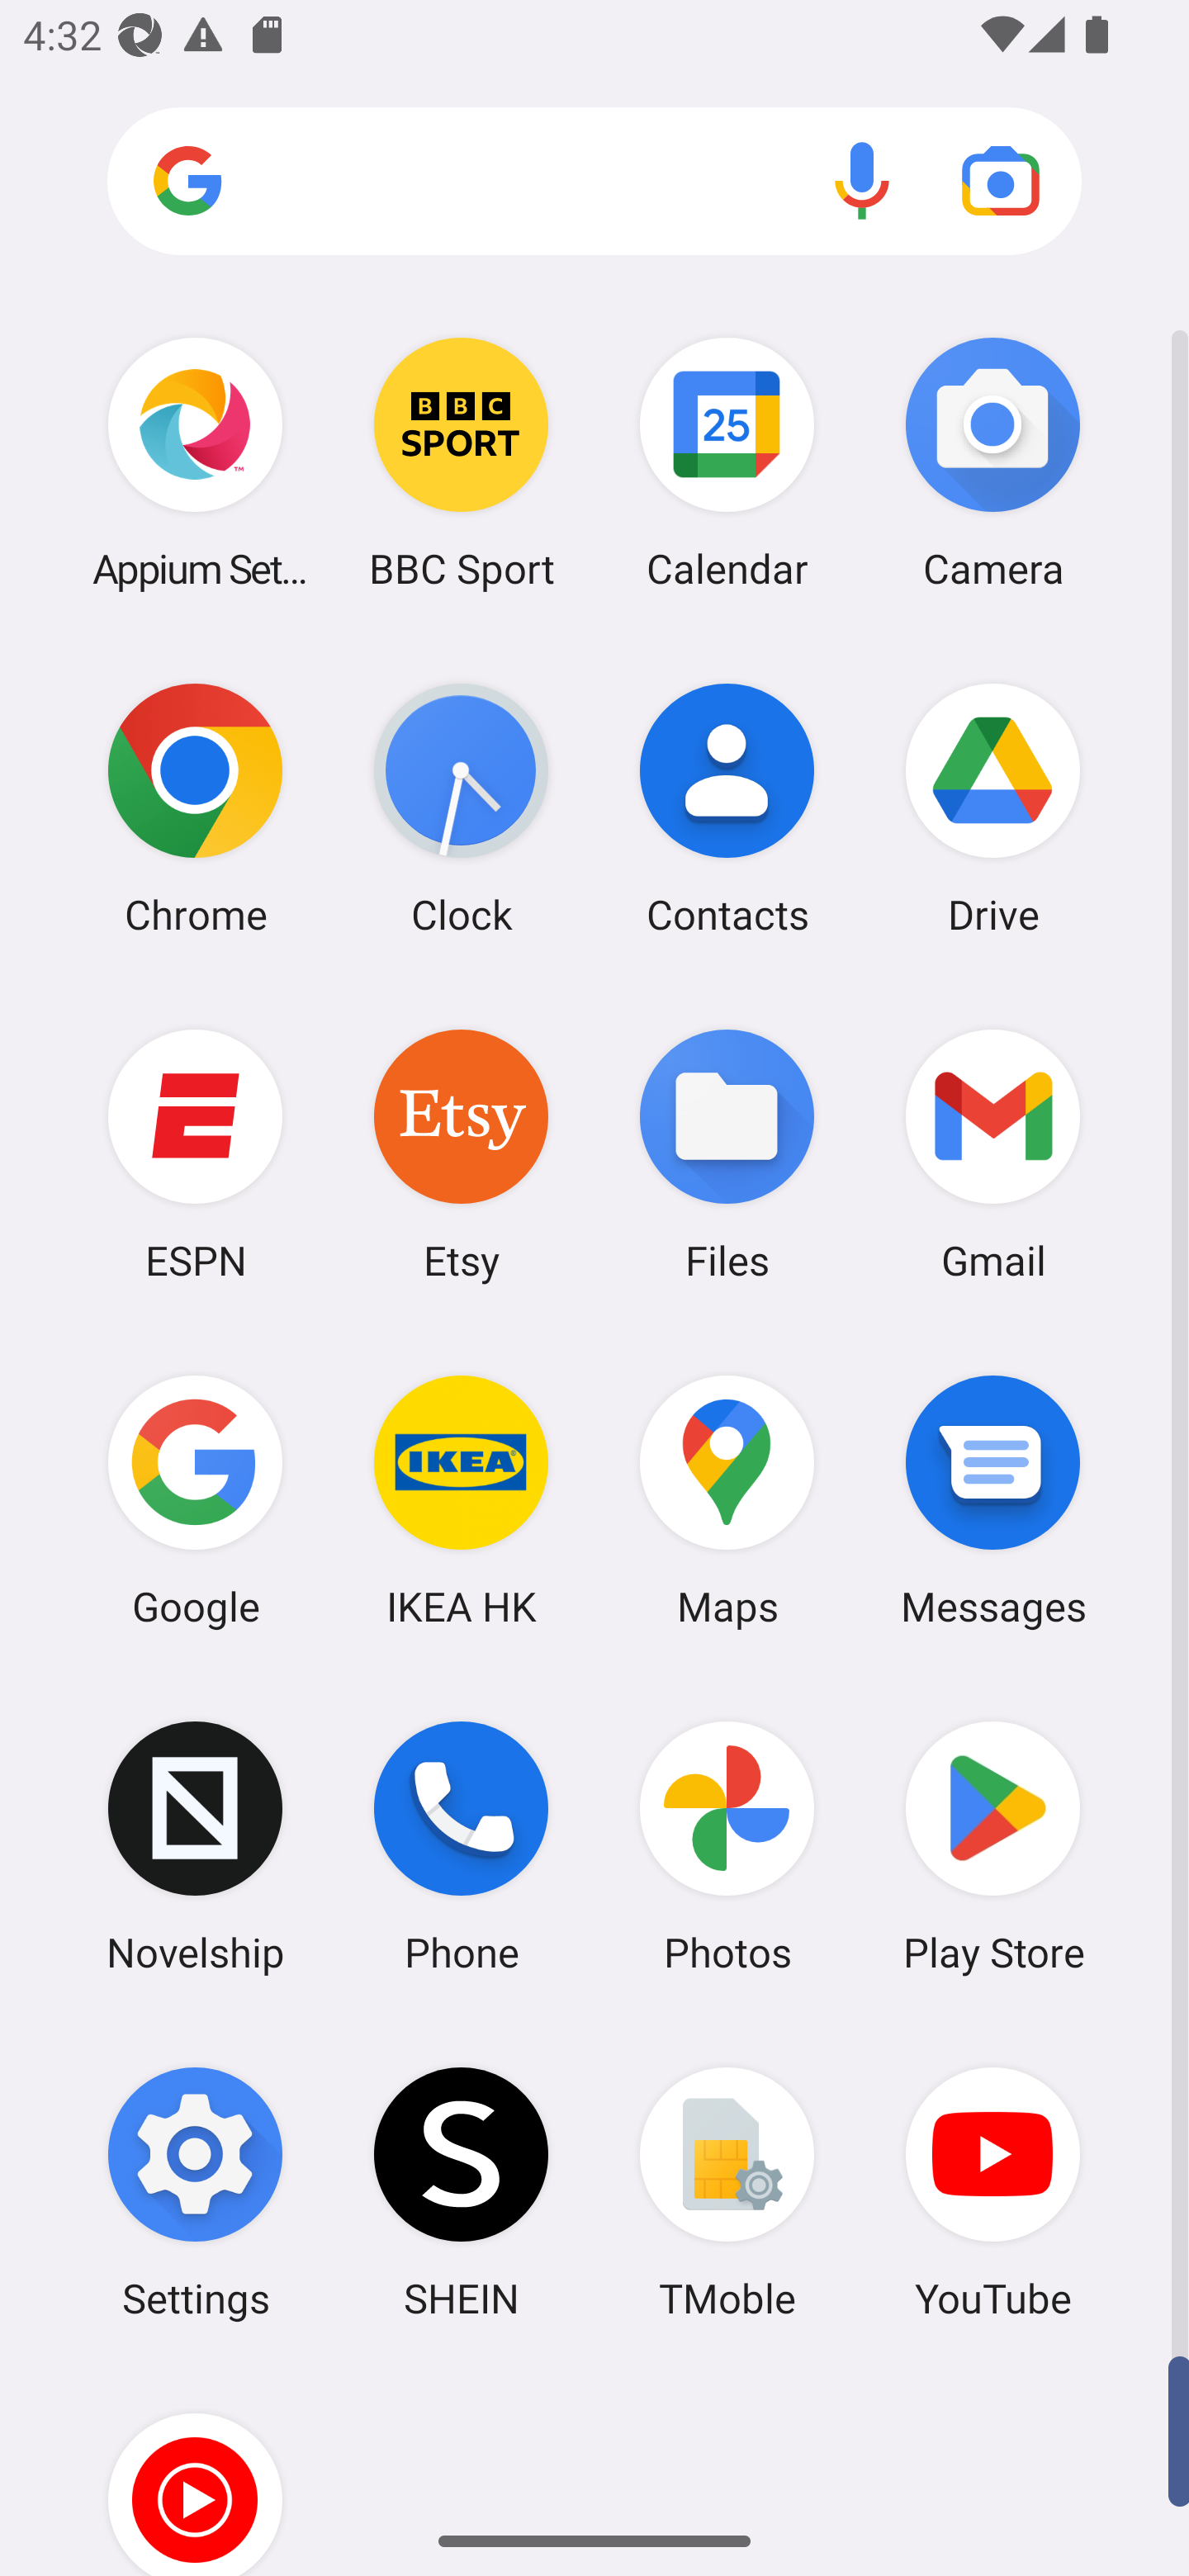 The width and height of the screenshot is (1189, 2576). What do you see at coordinates (461, 808) in the screenshot?
I see `Clock` at bounding box center [461, 808].